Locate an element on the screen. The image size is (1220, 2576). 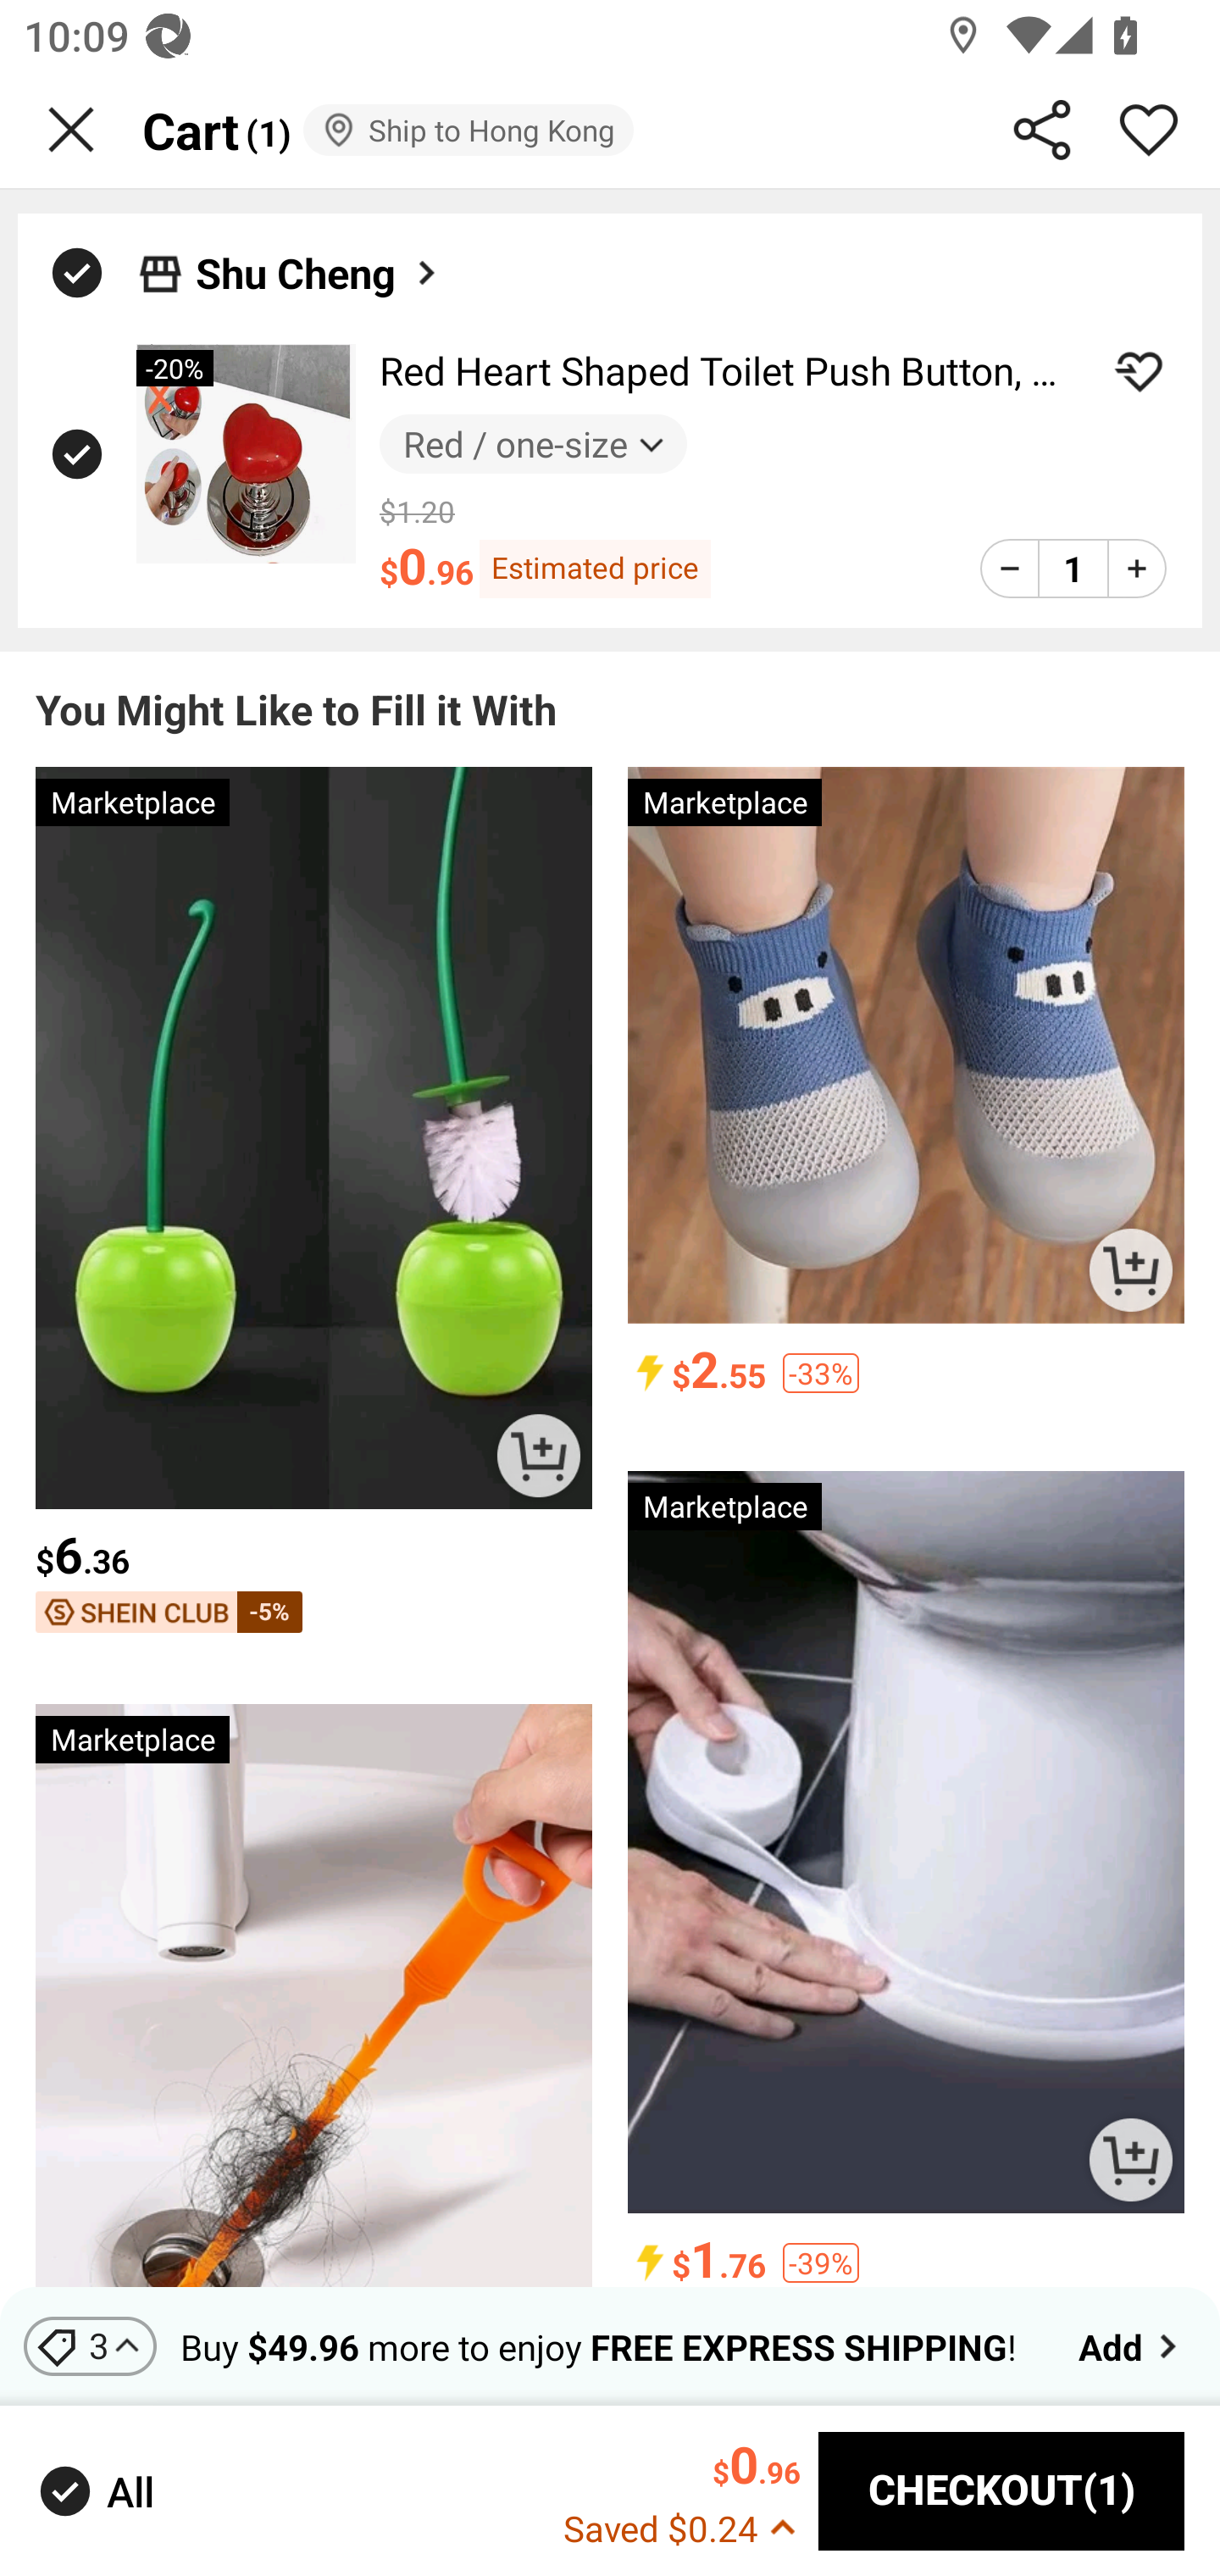
Red / one-size is located at coordinates (532, 444).